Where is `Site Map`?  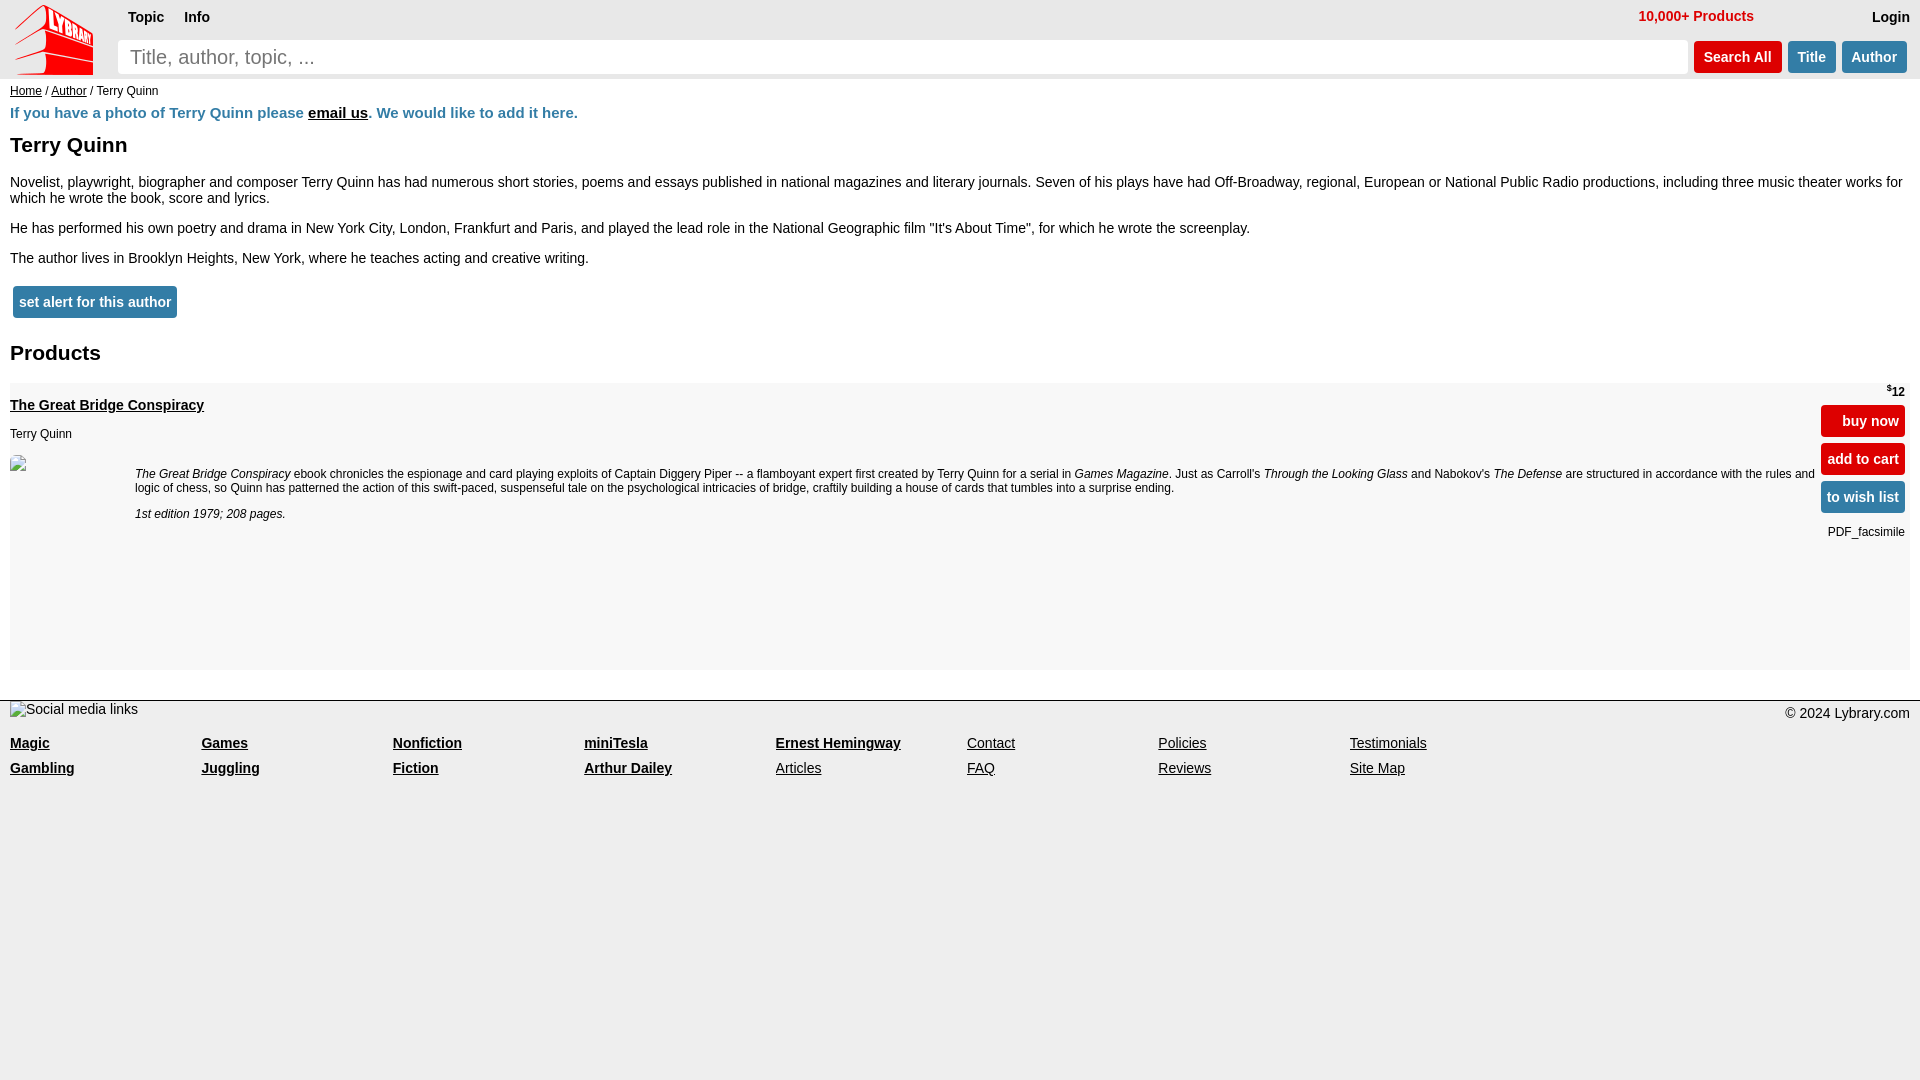 Site Map is located at coordinates (1377, 768).